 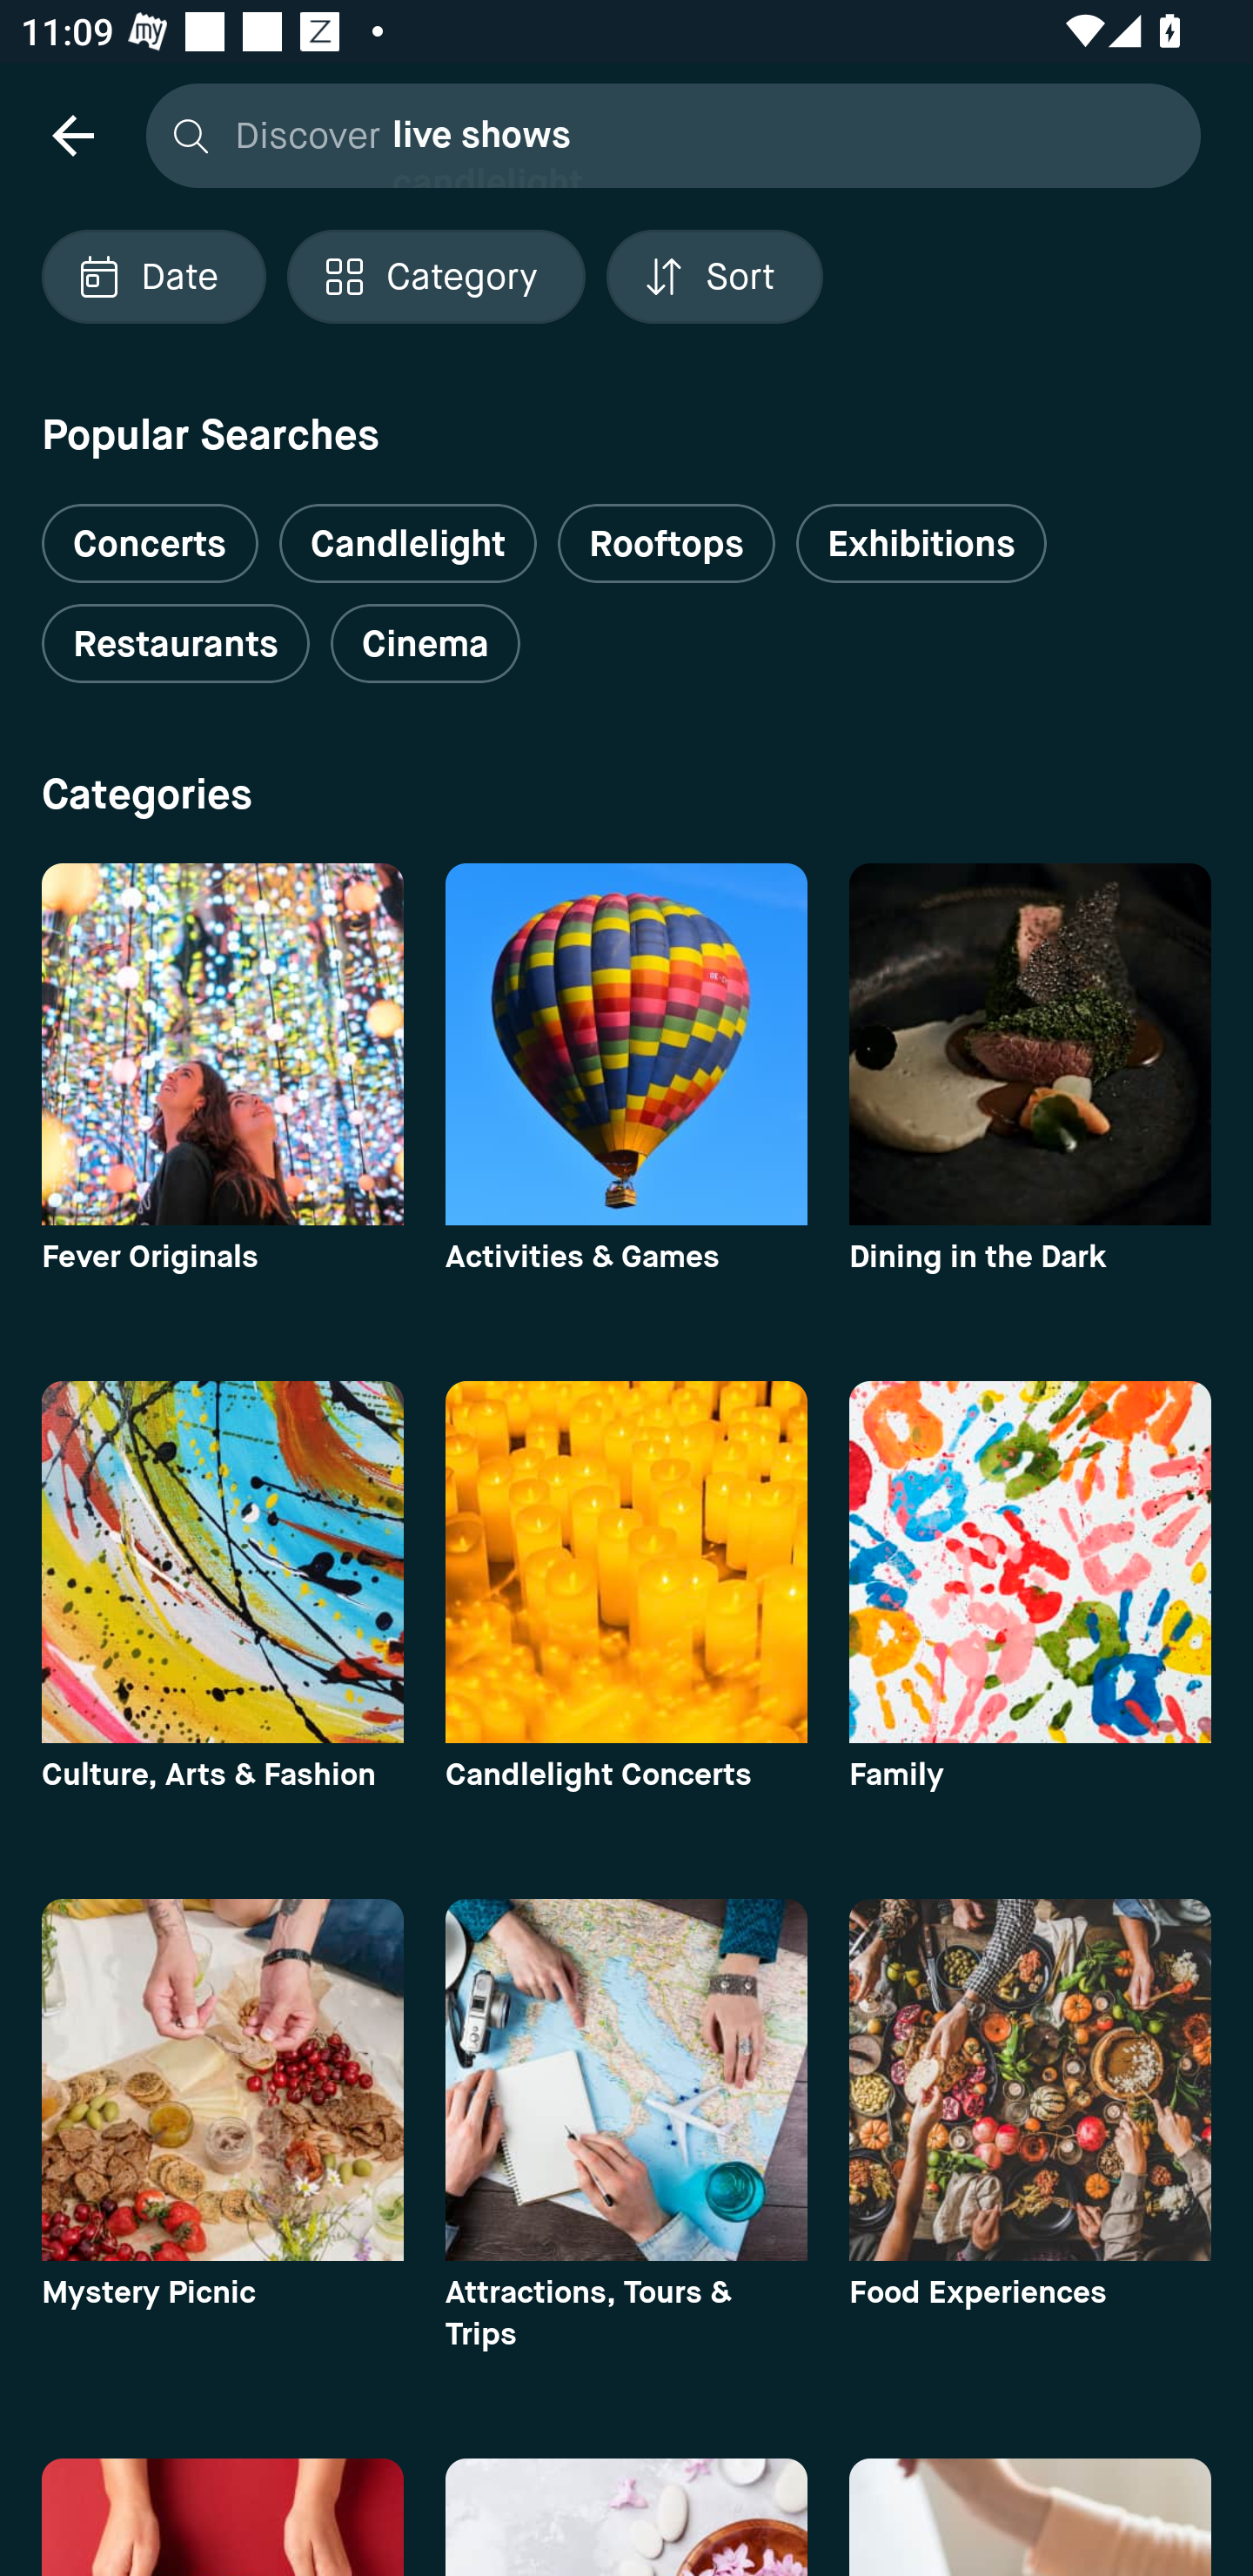 I want to click on category image, so click(x=626, y=1561).